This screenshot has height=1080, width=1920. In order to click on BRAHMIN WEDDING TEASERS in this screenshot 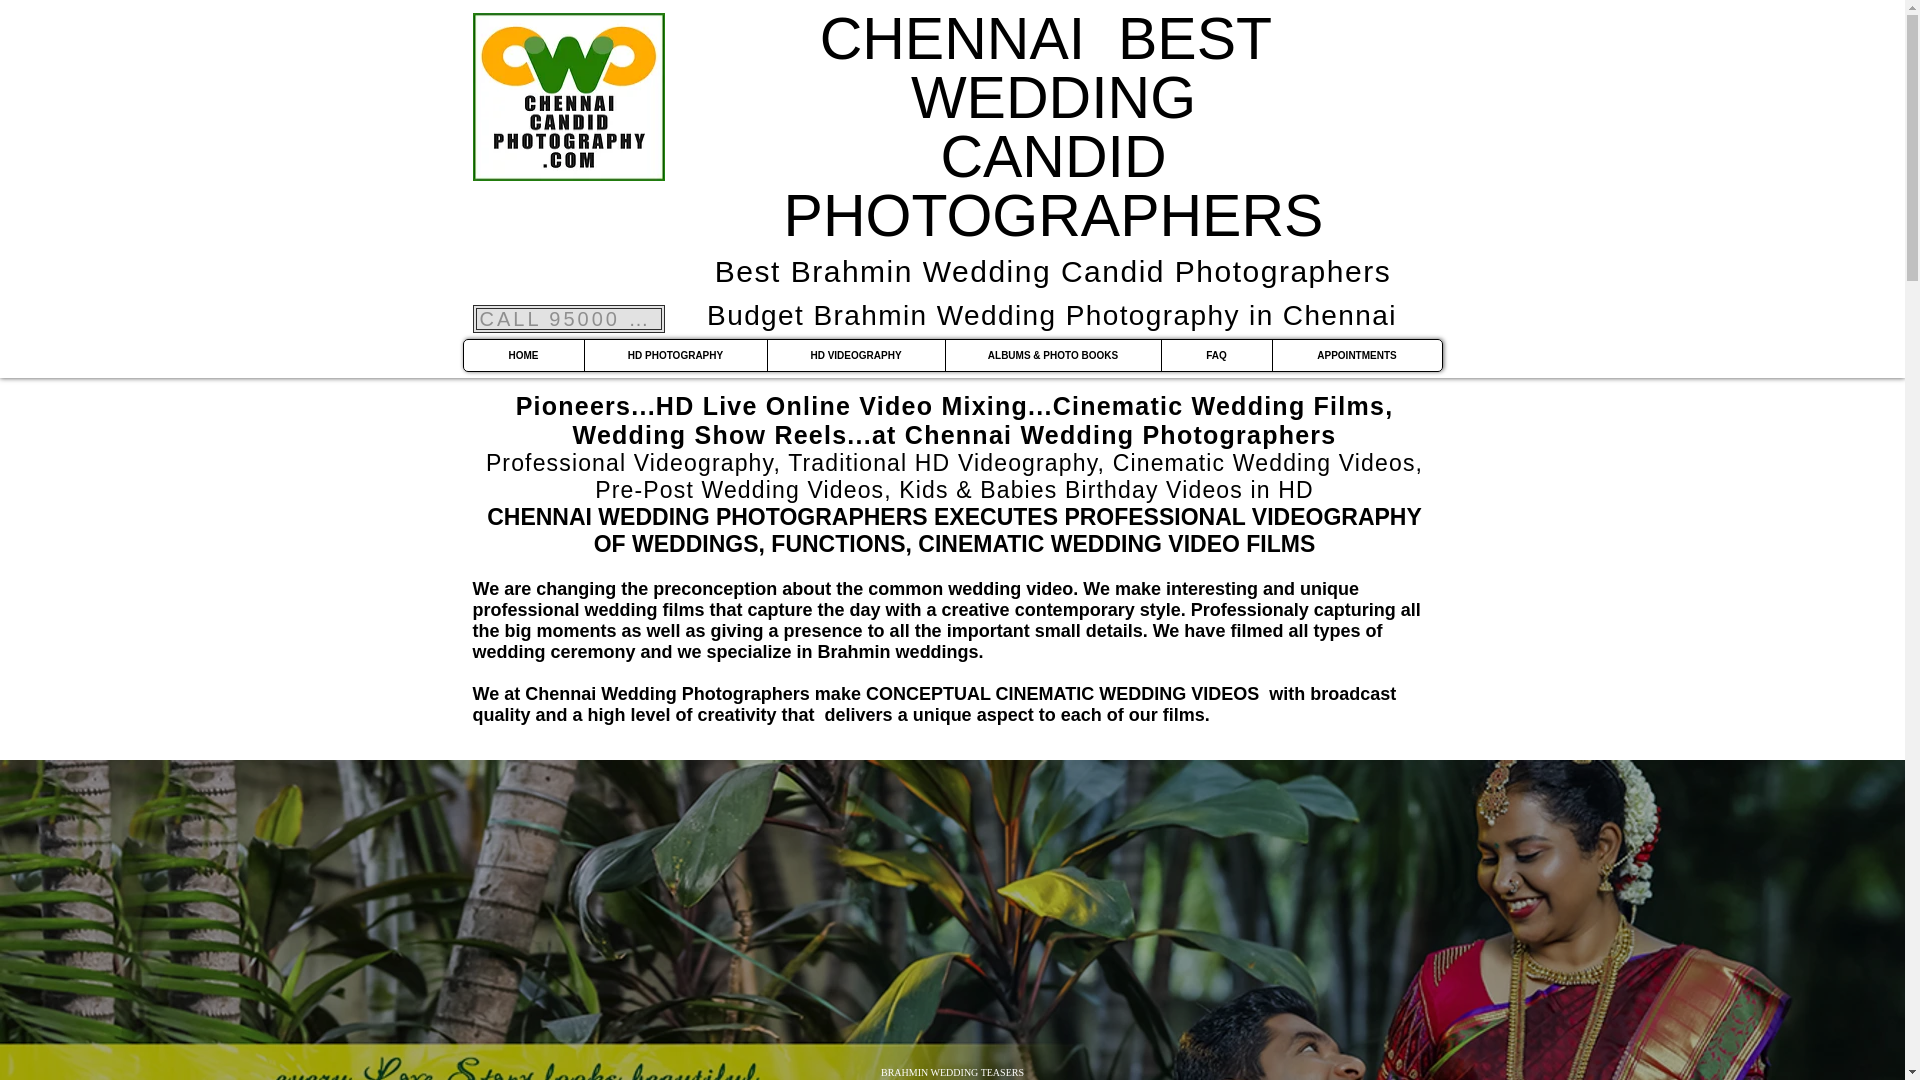, I will do `click(951, 1072)`.